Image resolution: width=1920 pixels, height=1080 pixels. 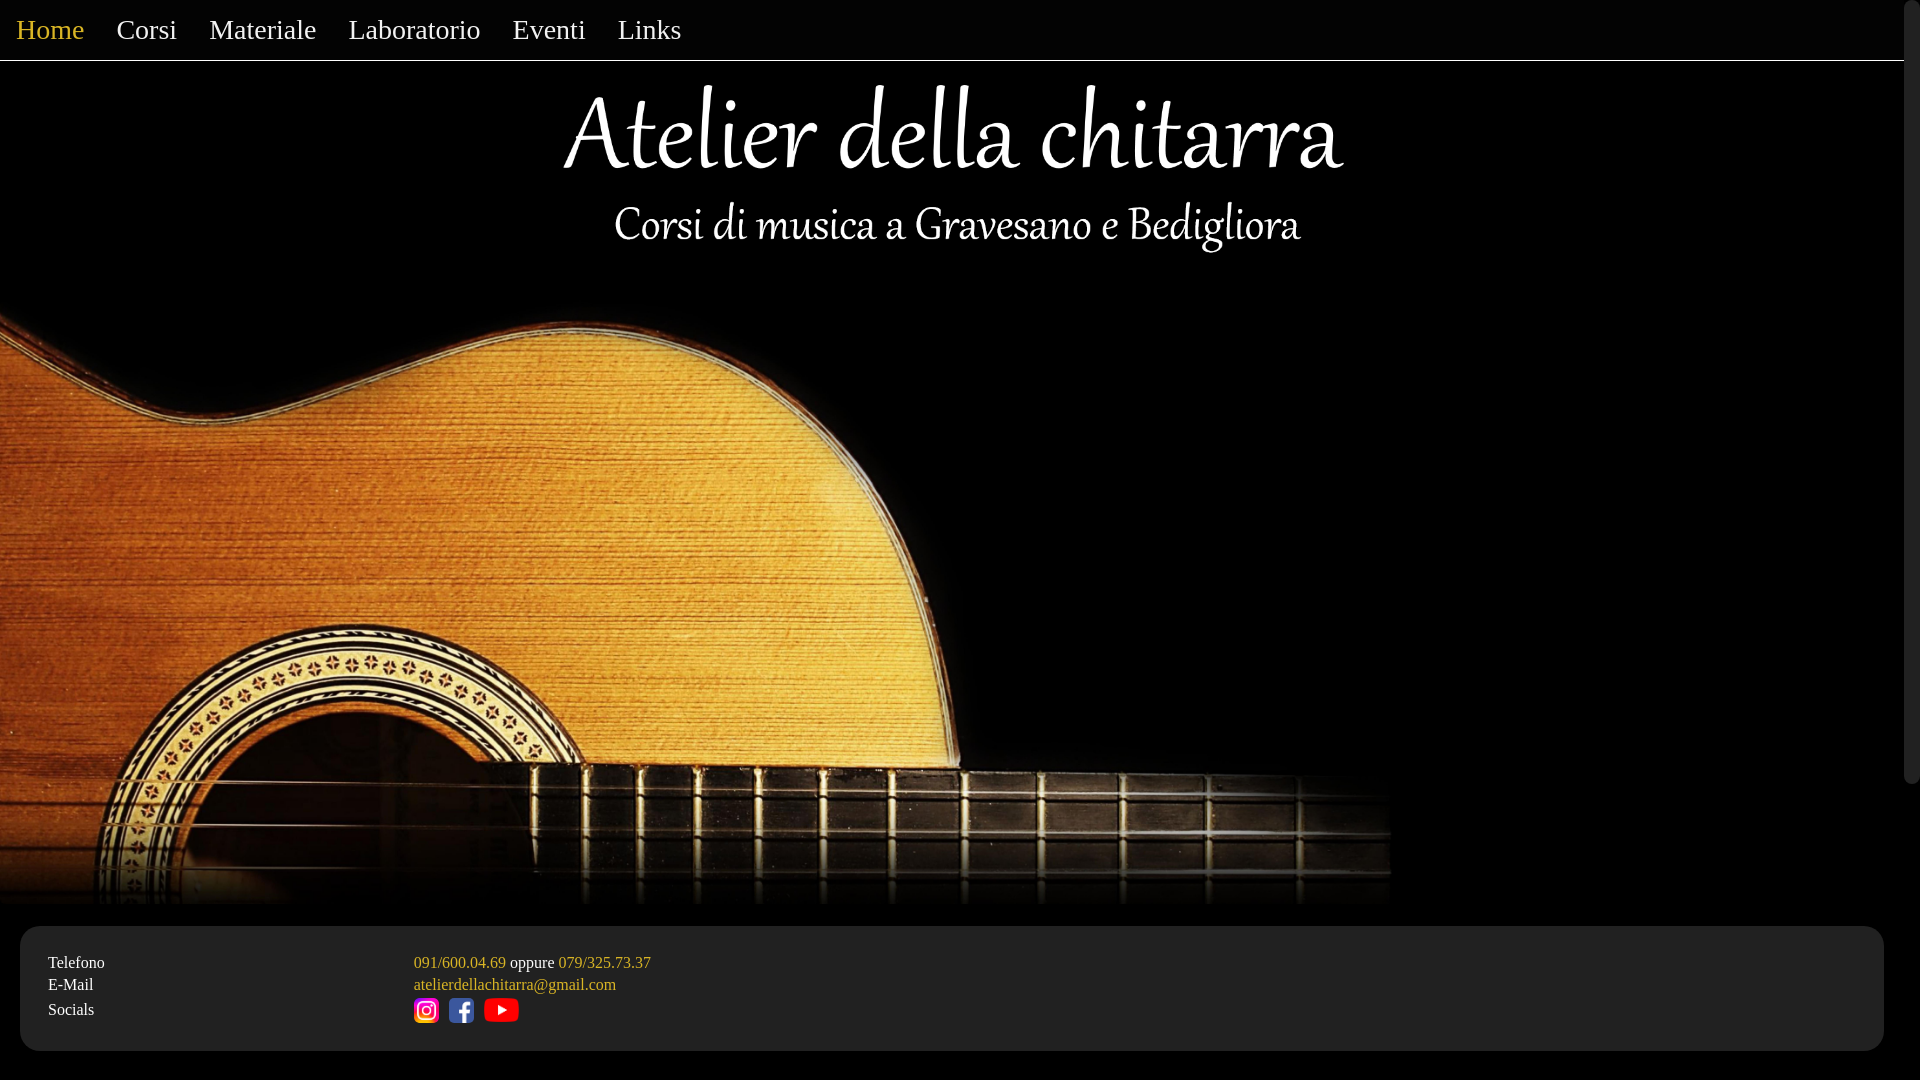 What do you see at coordinates (414, 30) in the screenshot?
I see `Laboratorio` at bounding box center [414, 30].